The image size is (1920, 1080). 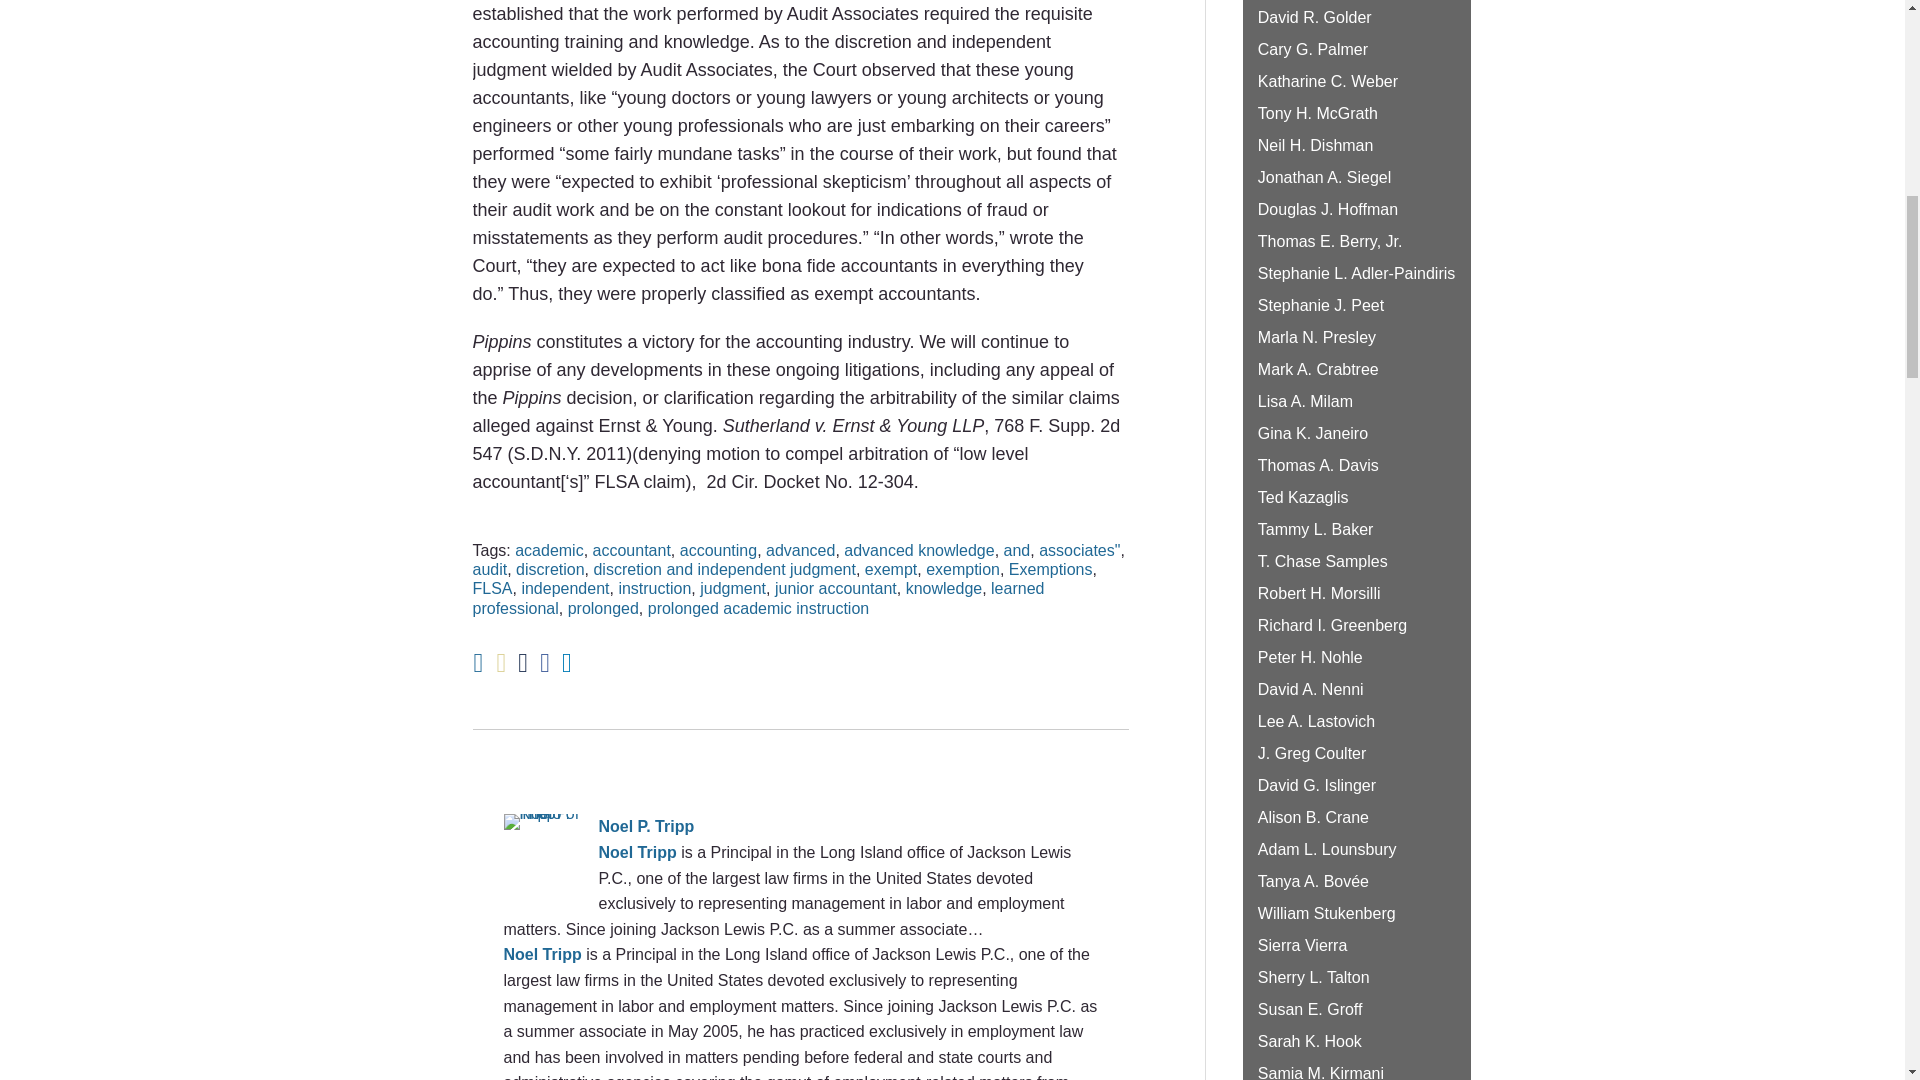 I want to click on prolonged academic instruction, so click(x=758, y=608).